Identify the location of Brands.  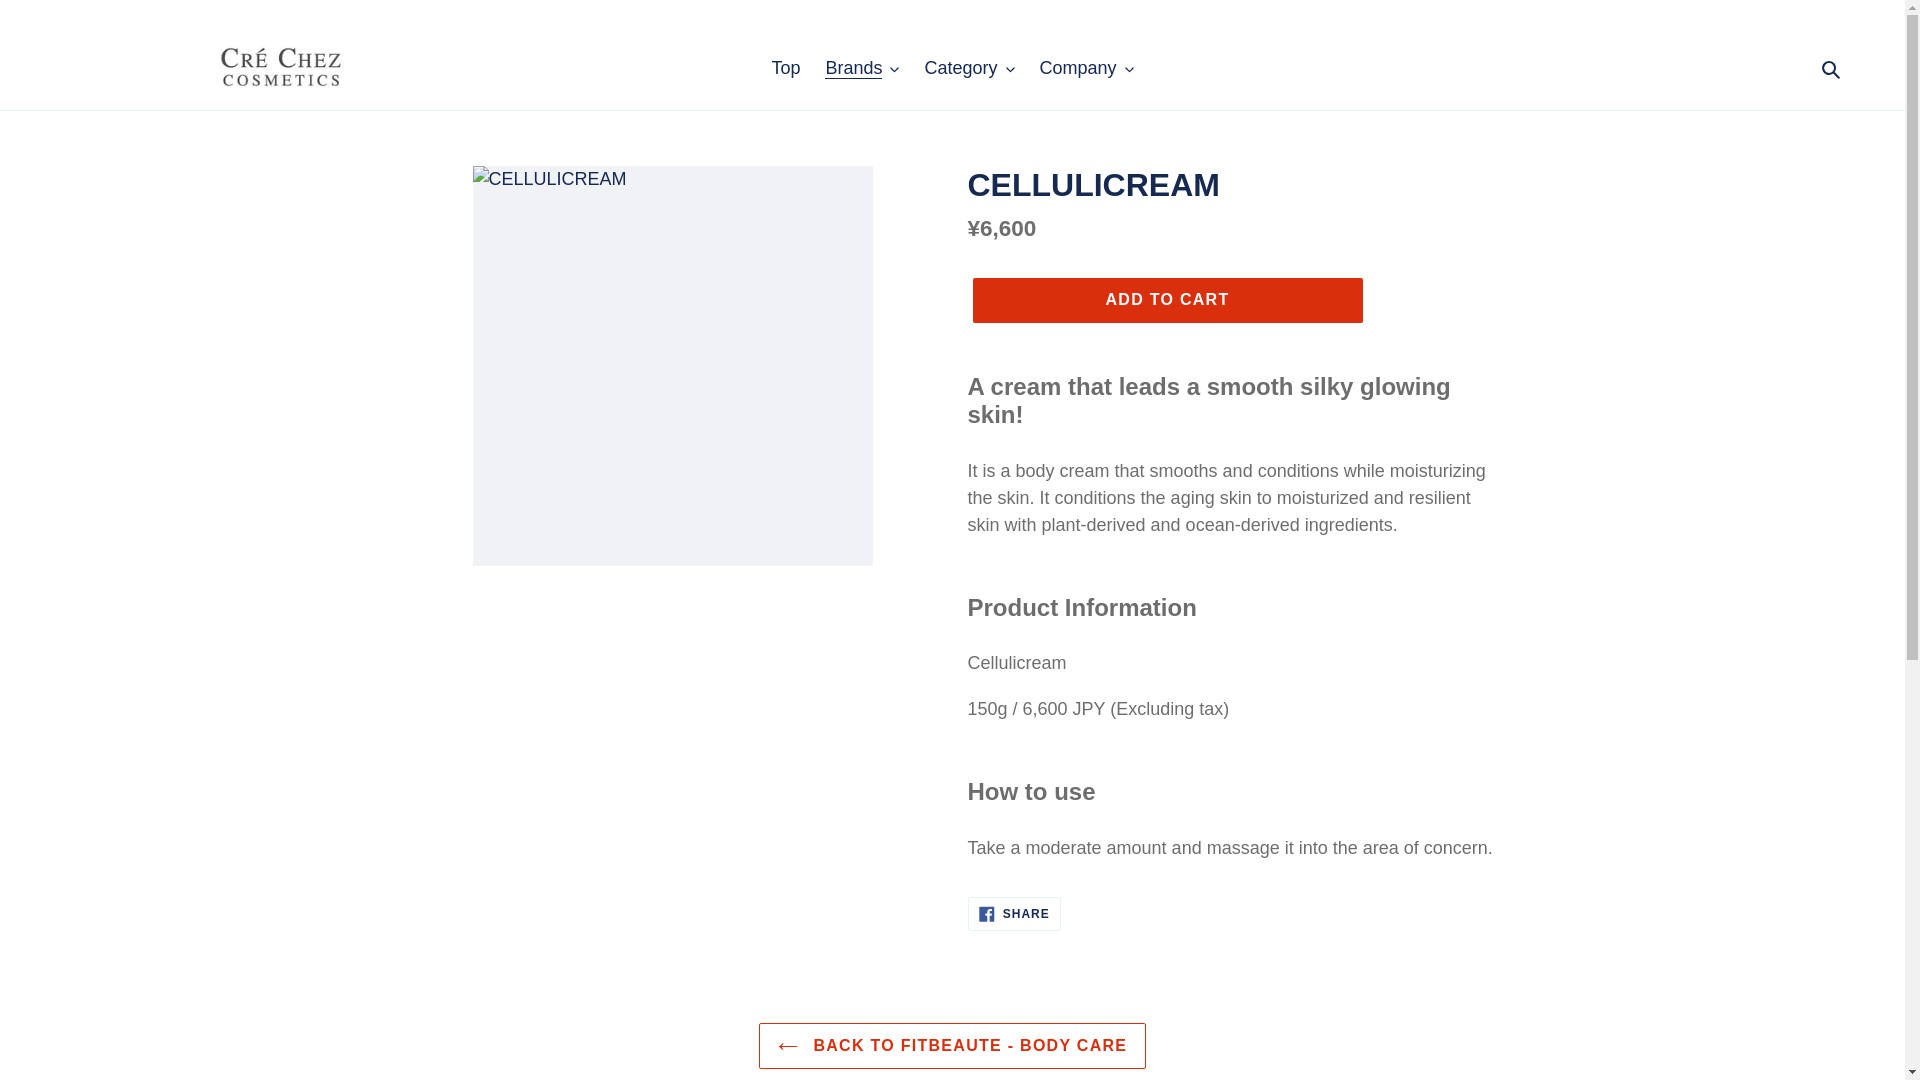
(861, 68).